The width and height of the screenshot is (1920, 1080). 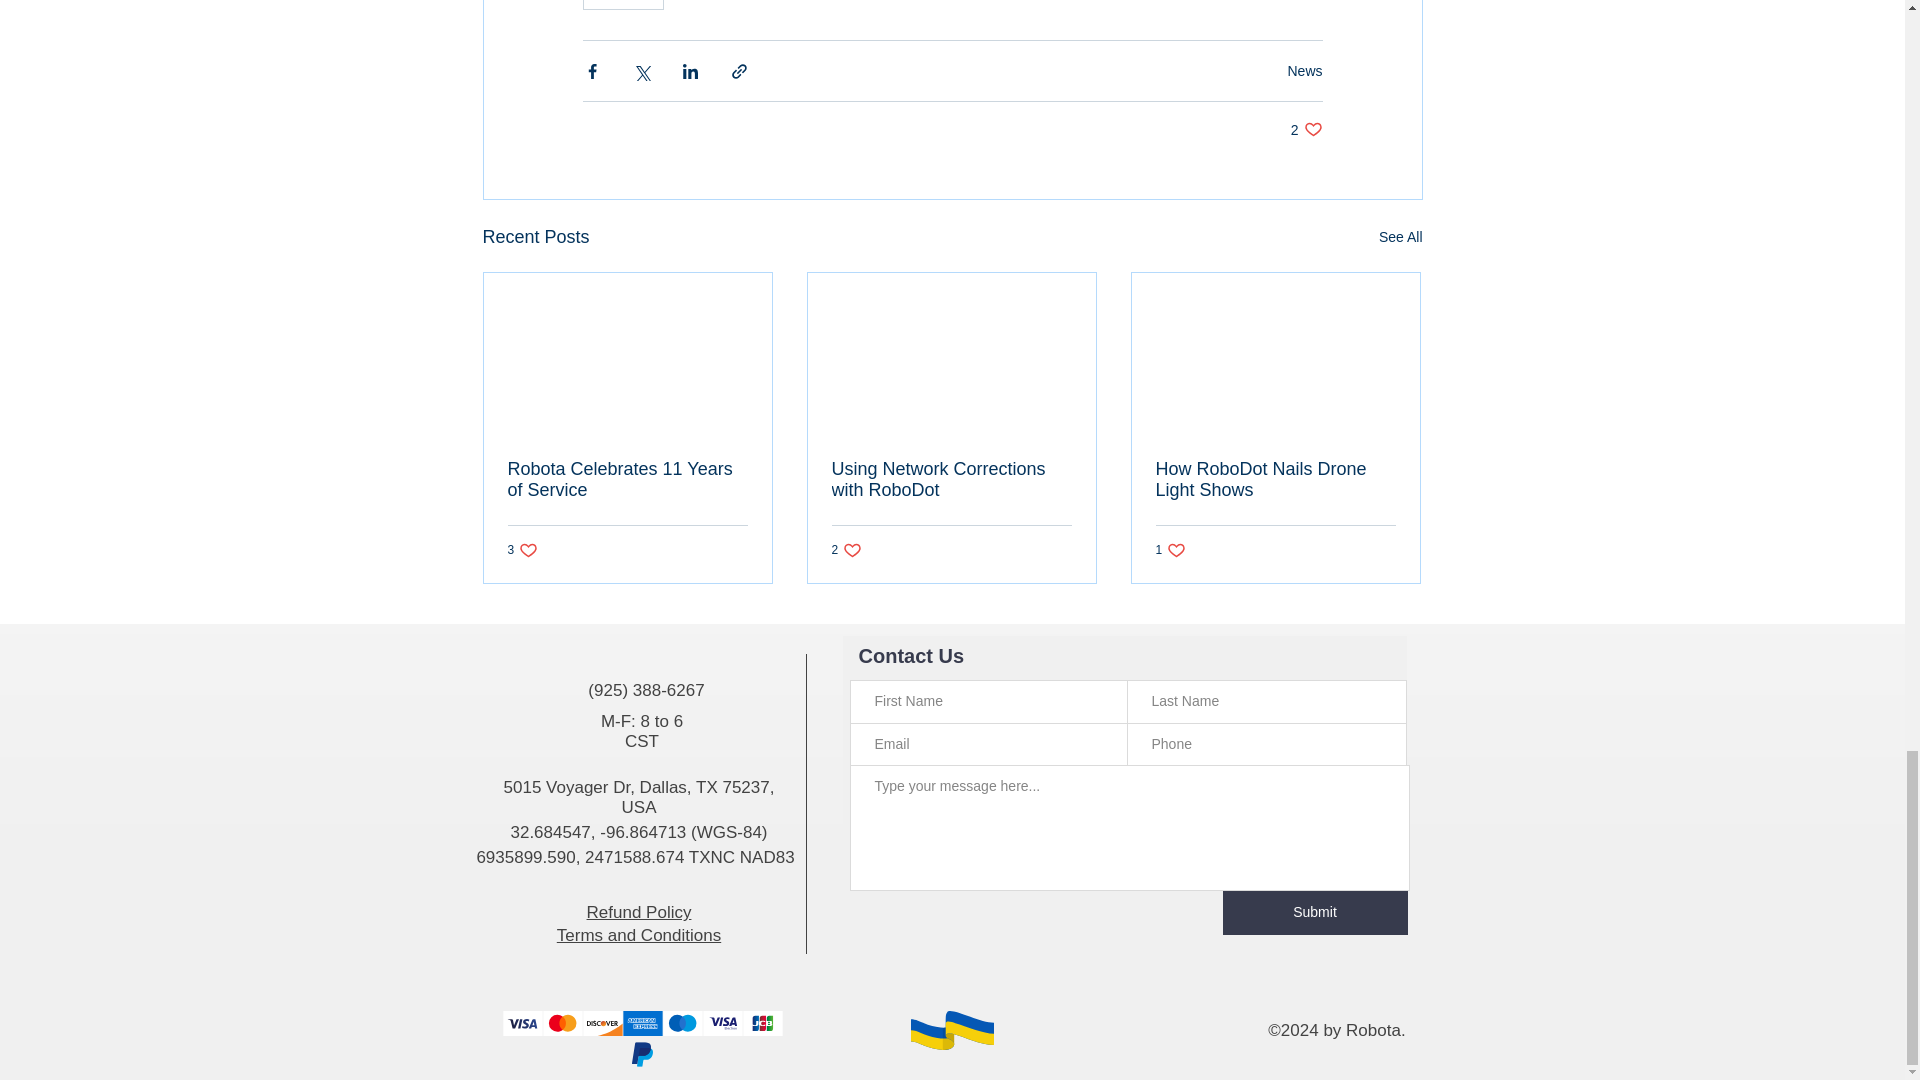 What do you see at coordinates (639, 912) in the screenshot?
I see `Refund Policy` at bounding box center [639, 912].